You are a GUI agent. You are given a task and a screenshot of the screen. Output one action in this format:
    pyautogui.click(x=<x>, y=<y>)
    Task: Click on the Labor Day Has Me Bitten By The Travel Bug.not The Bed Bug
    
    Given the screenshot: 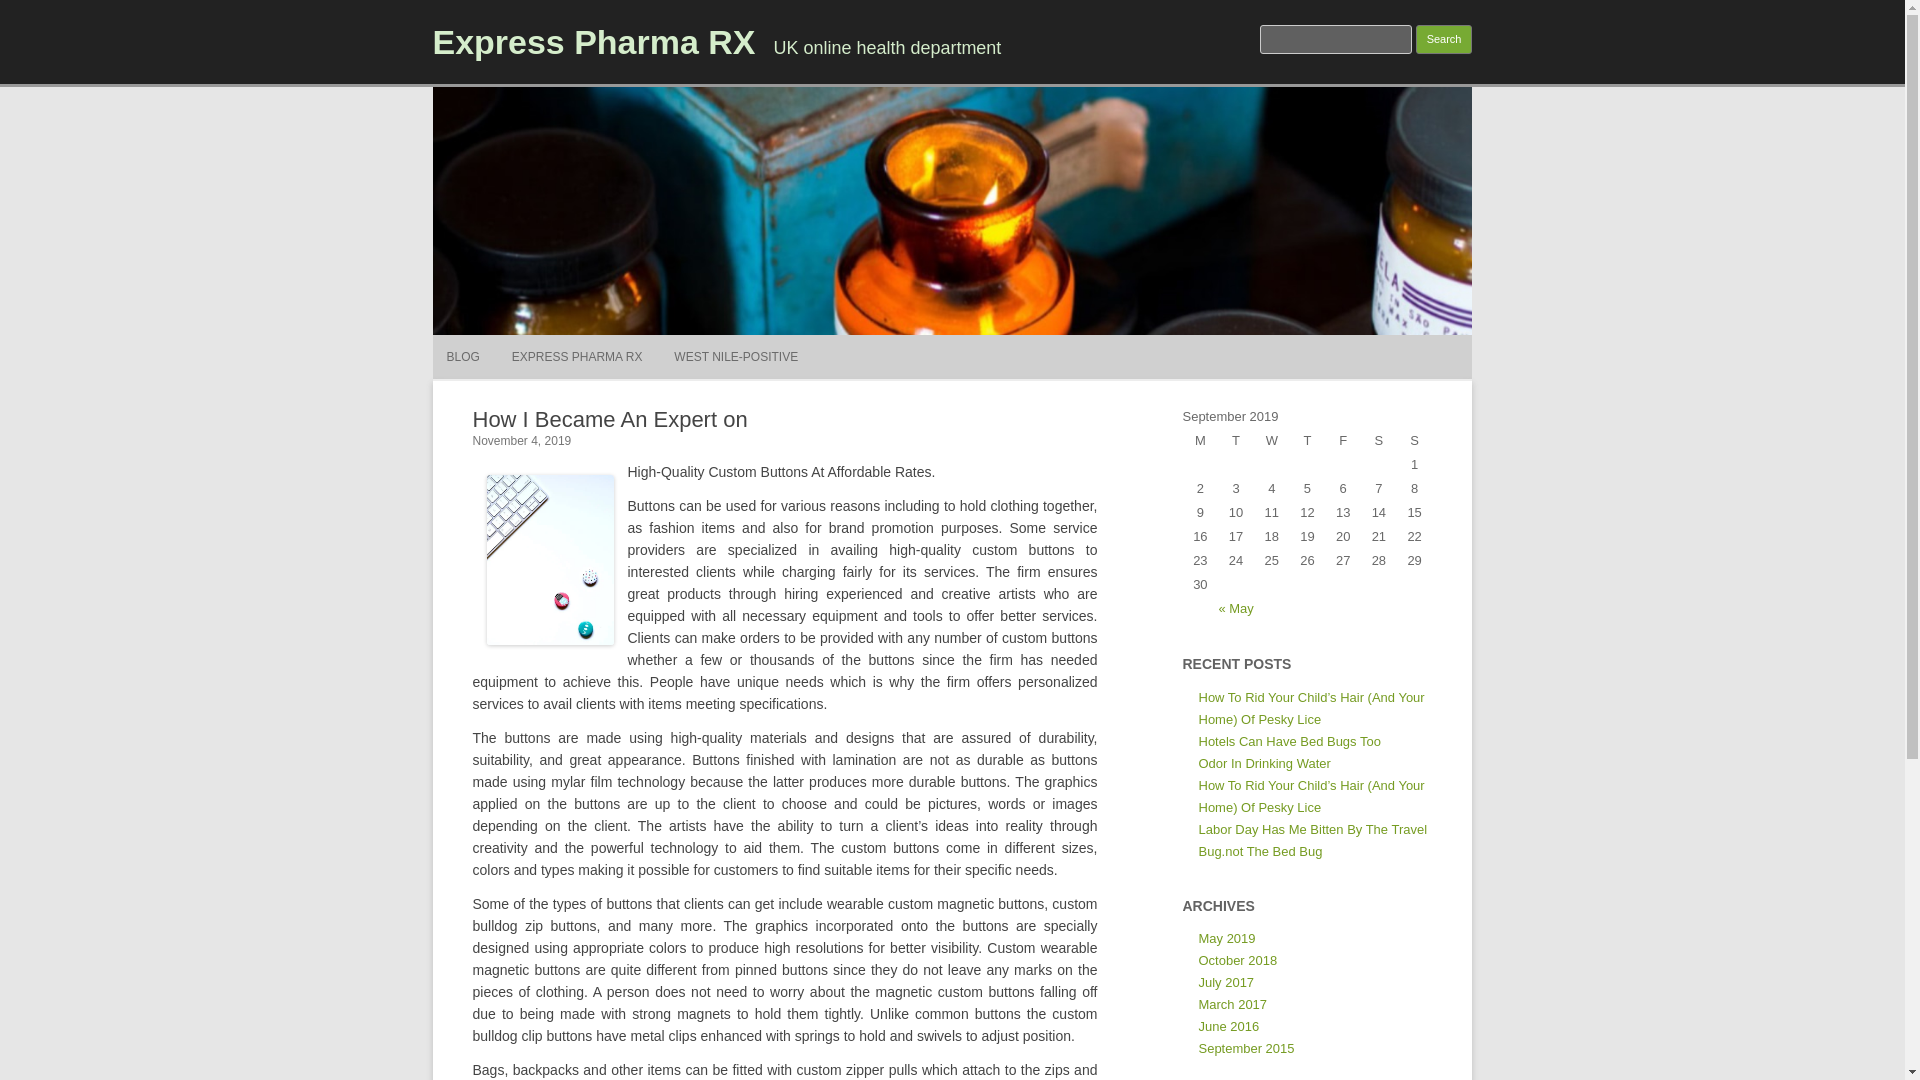 What is the action you would take?
    pyautogui.click(x=1312, y=840)
    